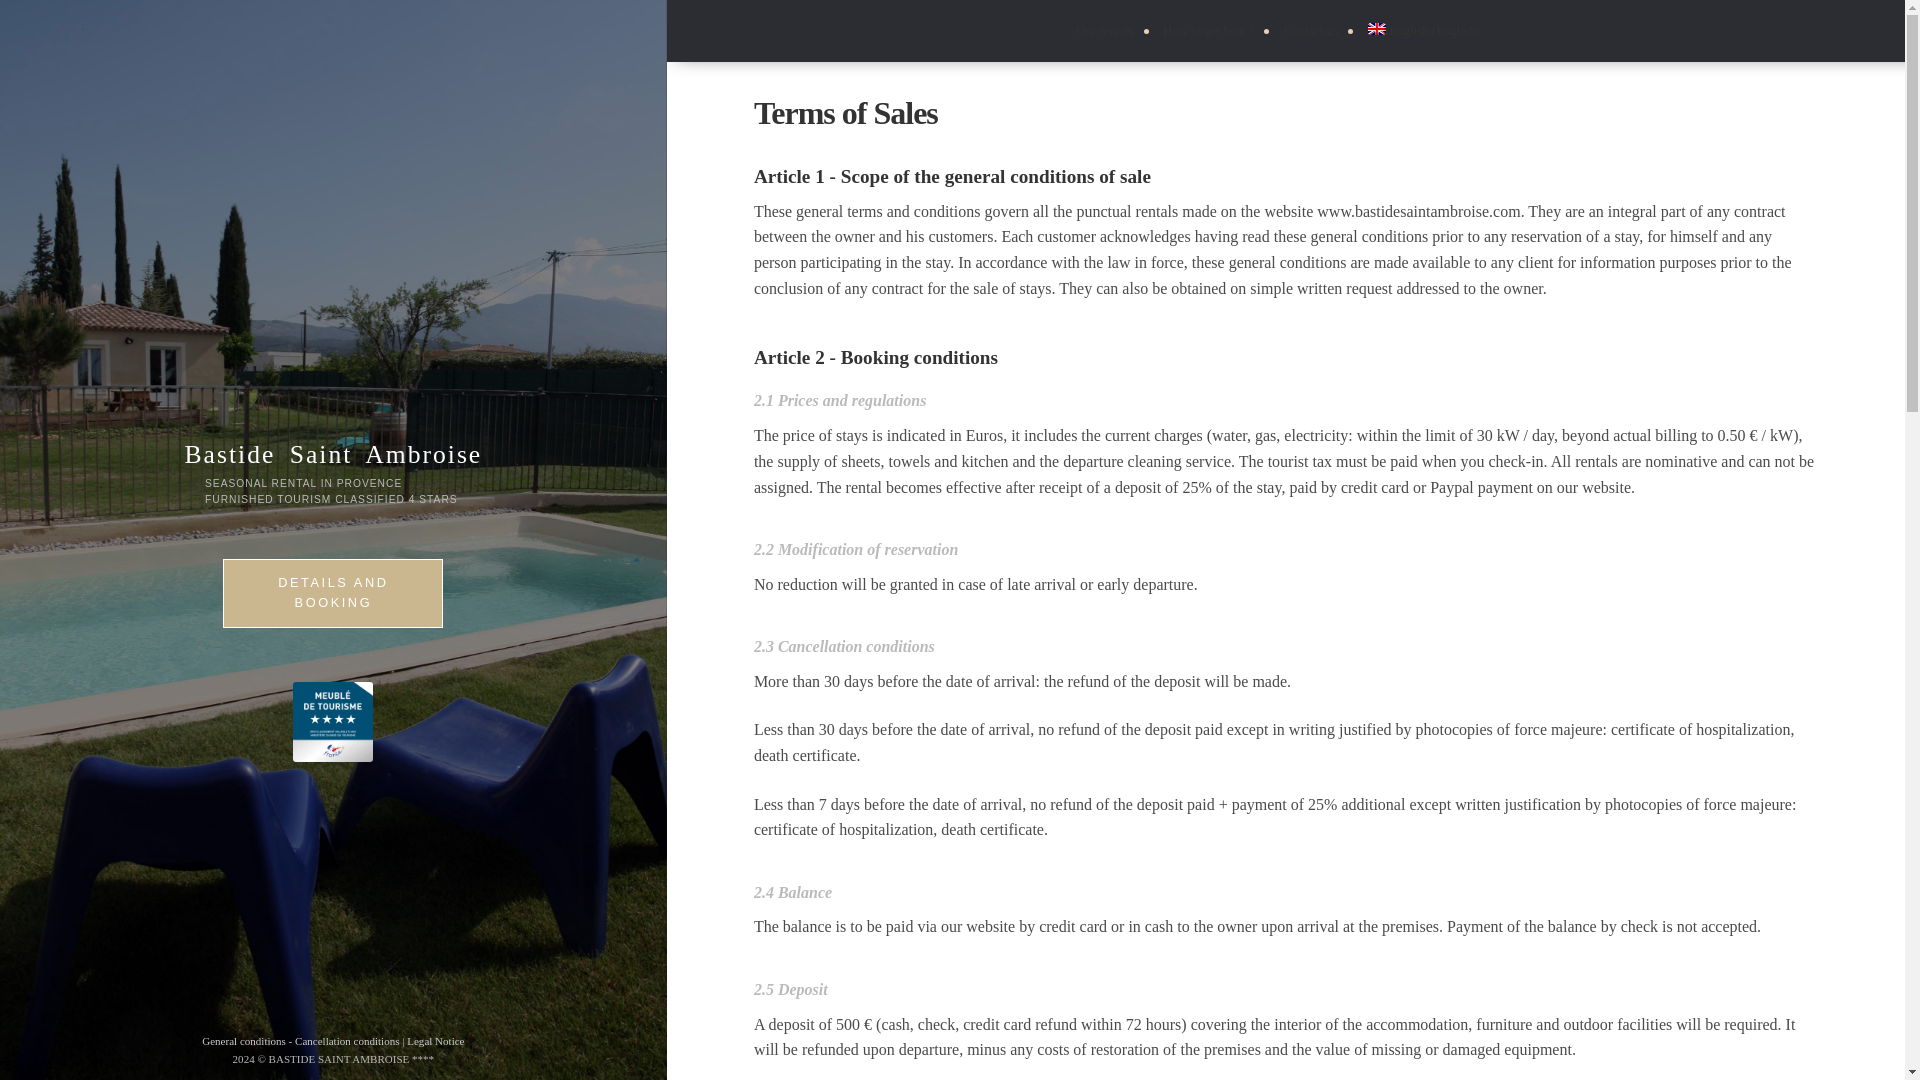  Describe the element at coordinates (1423, 30) in the screenshot. I see `English` at that location.